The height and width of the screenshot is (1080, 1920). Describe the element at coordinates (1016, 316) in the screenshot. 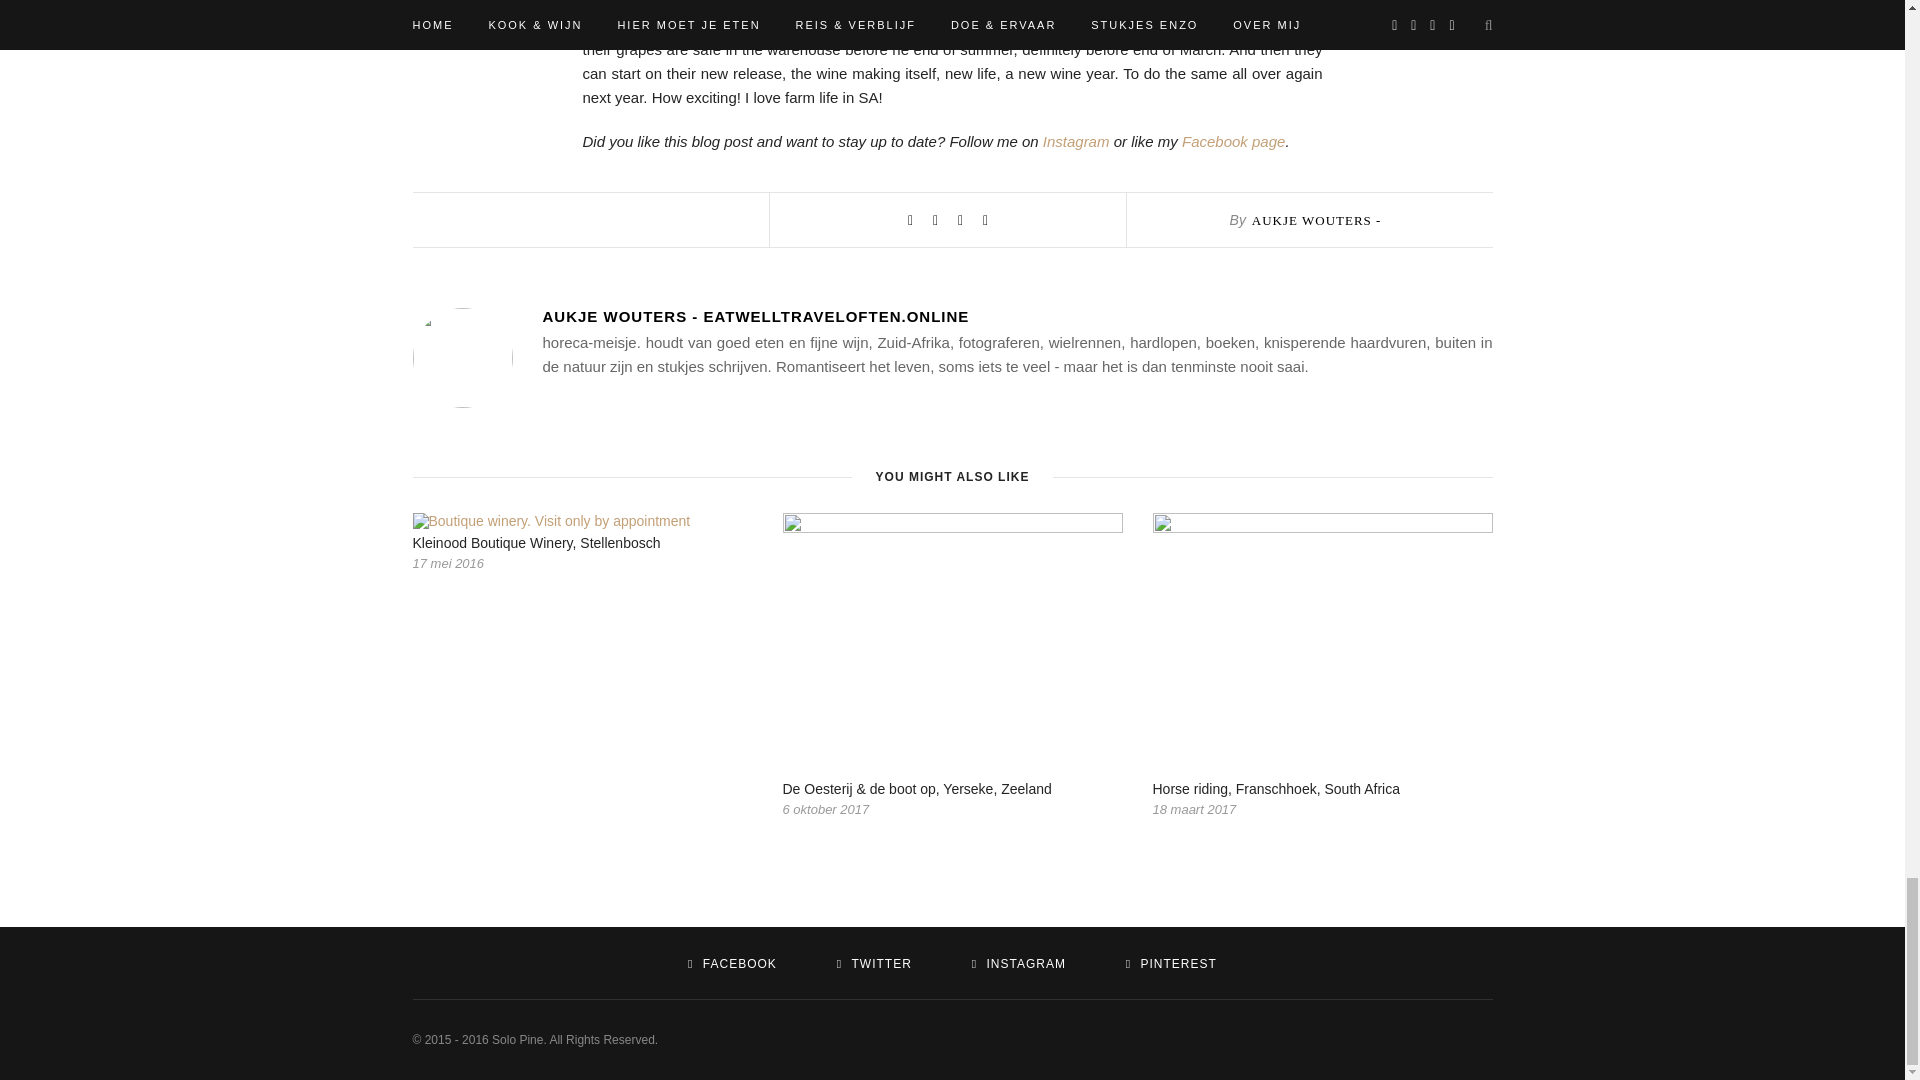

I see `Berichten van Aukje Wouters - eatwelltraveloften.online` at that location.